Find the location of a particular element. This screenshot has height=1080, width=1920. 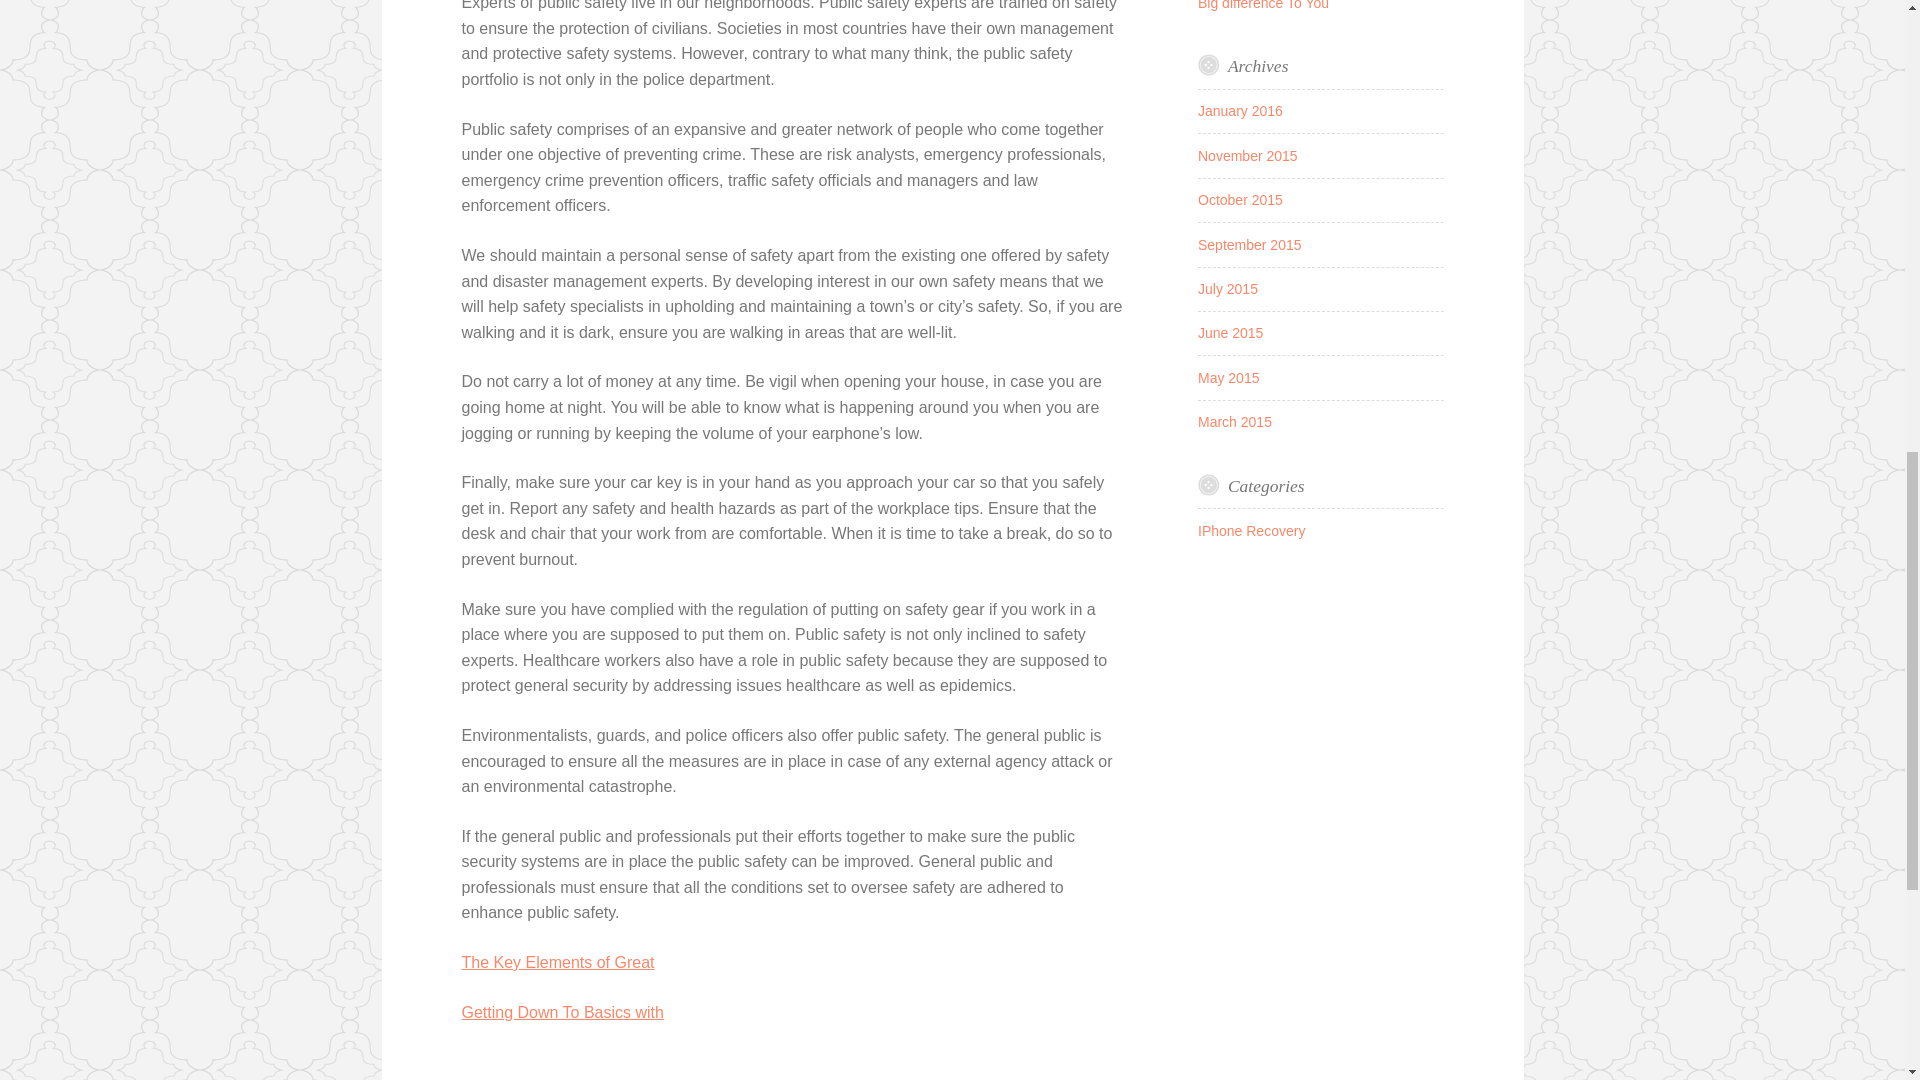

The Key Elements of Great is located at coordinates (558, 962).